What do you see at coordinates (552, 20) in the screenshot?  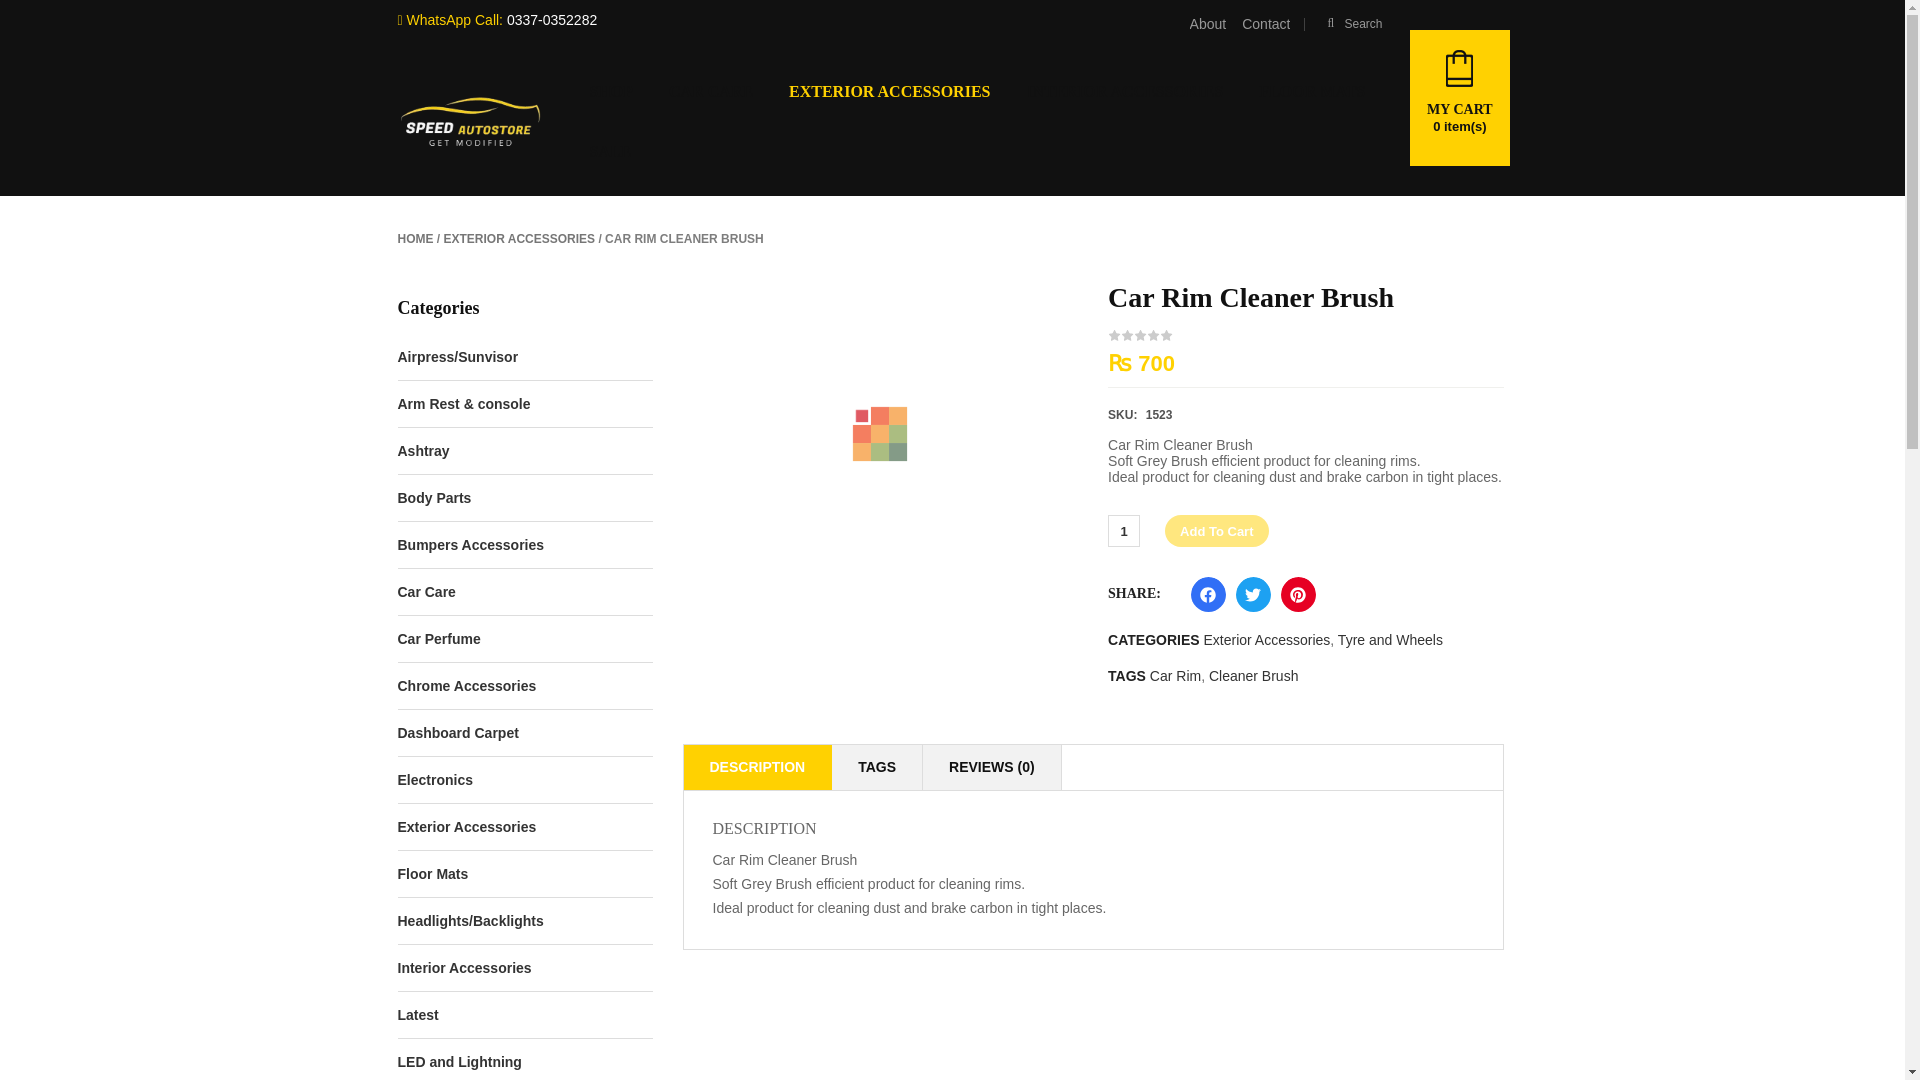 I see `0337-0352282` at bounding box center [552, 20].